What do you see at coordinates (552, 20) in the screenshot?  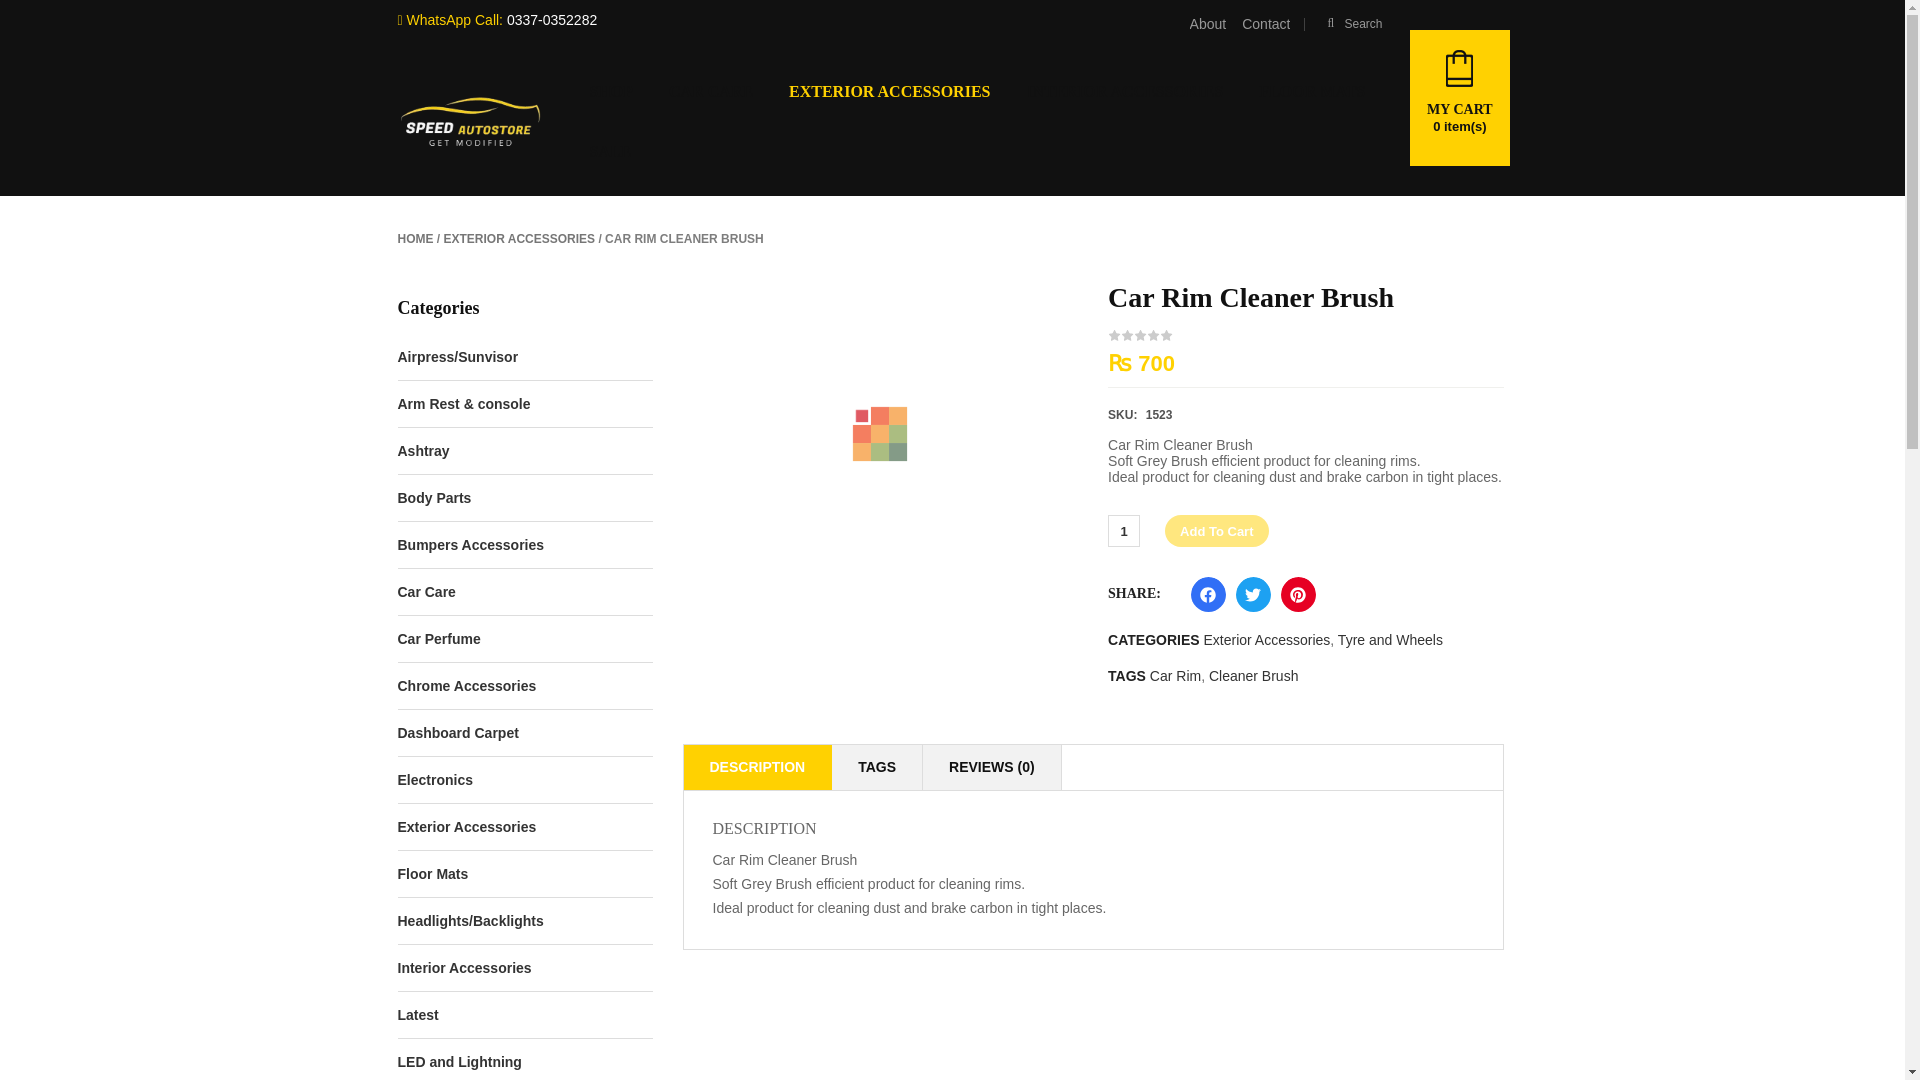 I see `0337-0352282` at bounding box center [552, 20].